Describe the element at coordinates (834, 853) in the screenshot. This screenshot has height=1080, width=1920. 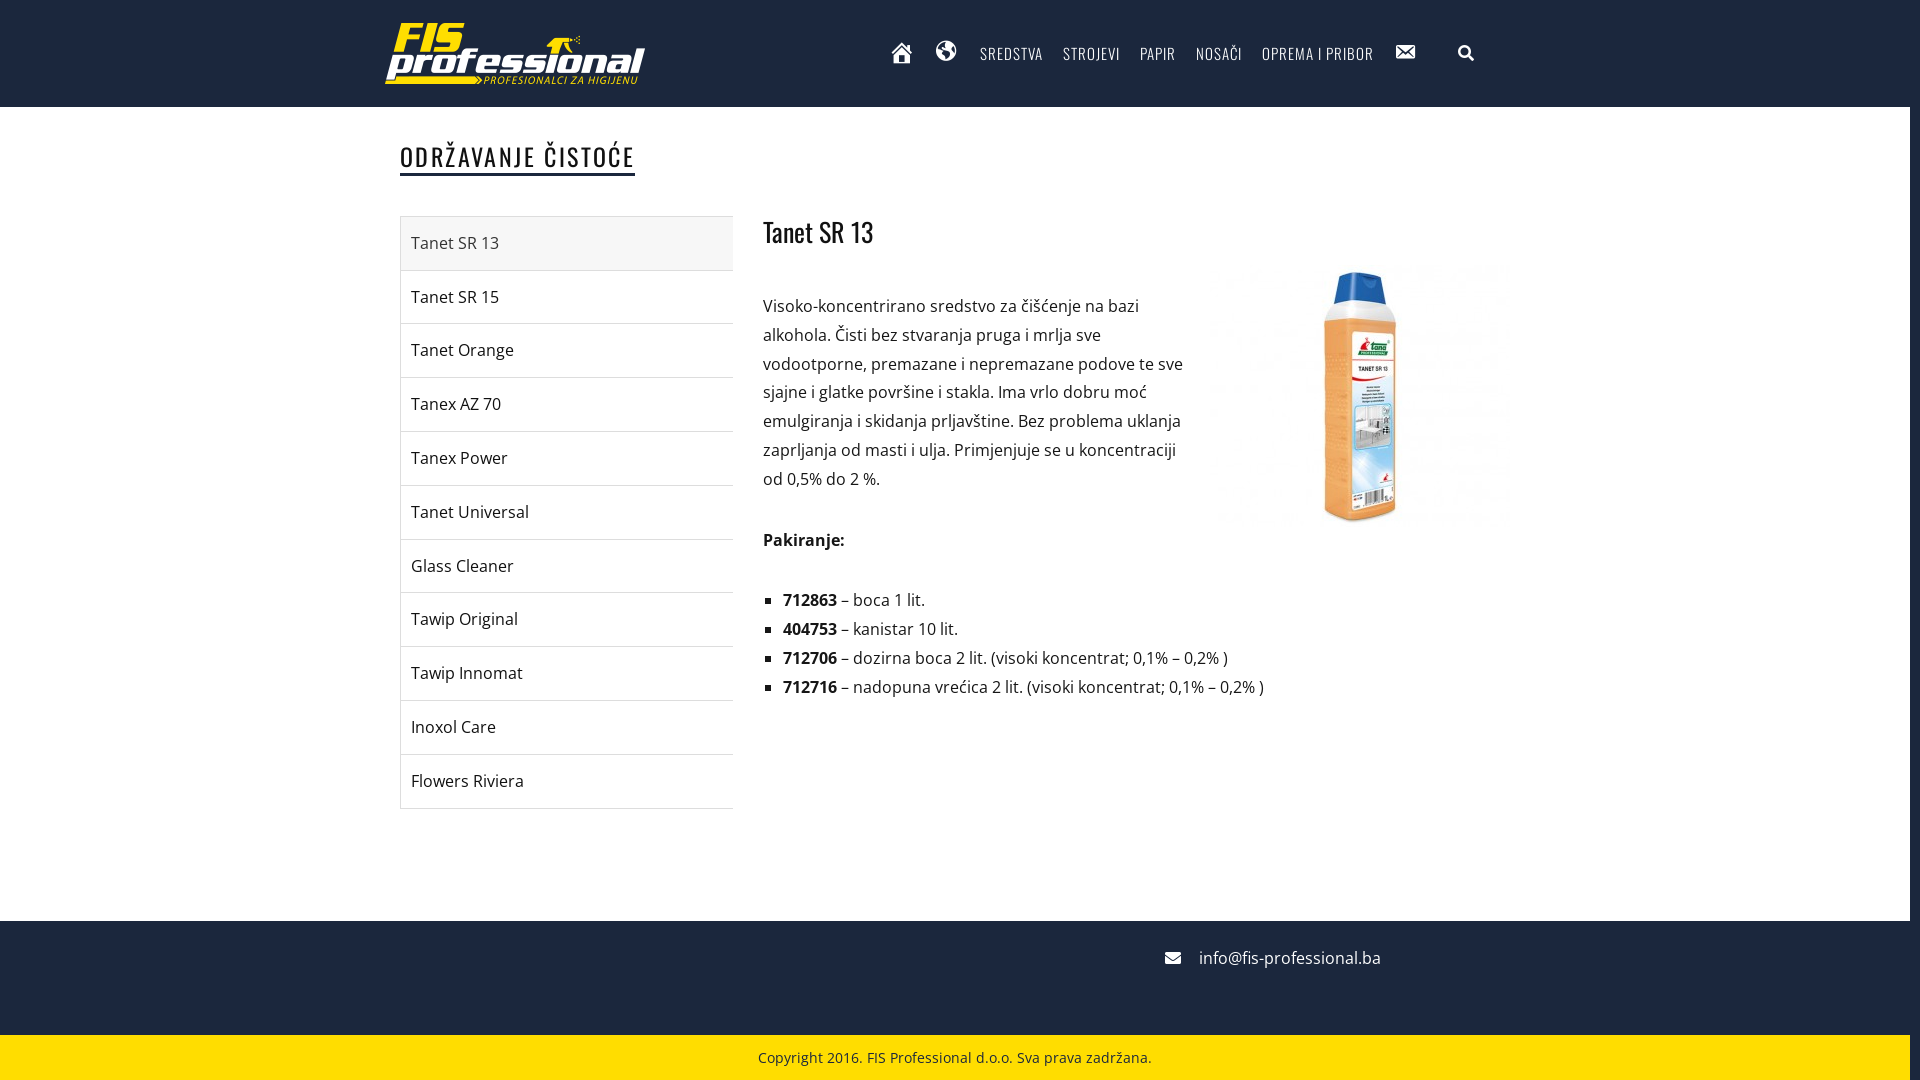
I see `Mar Plast` at that location.